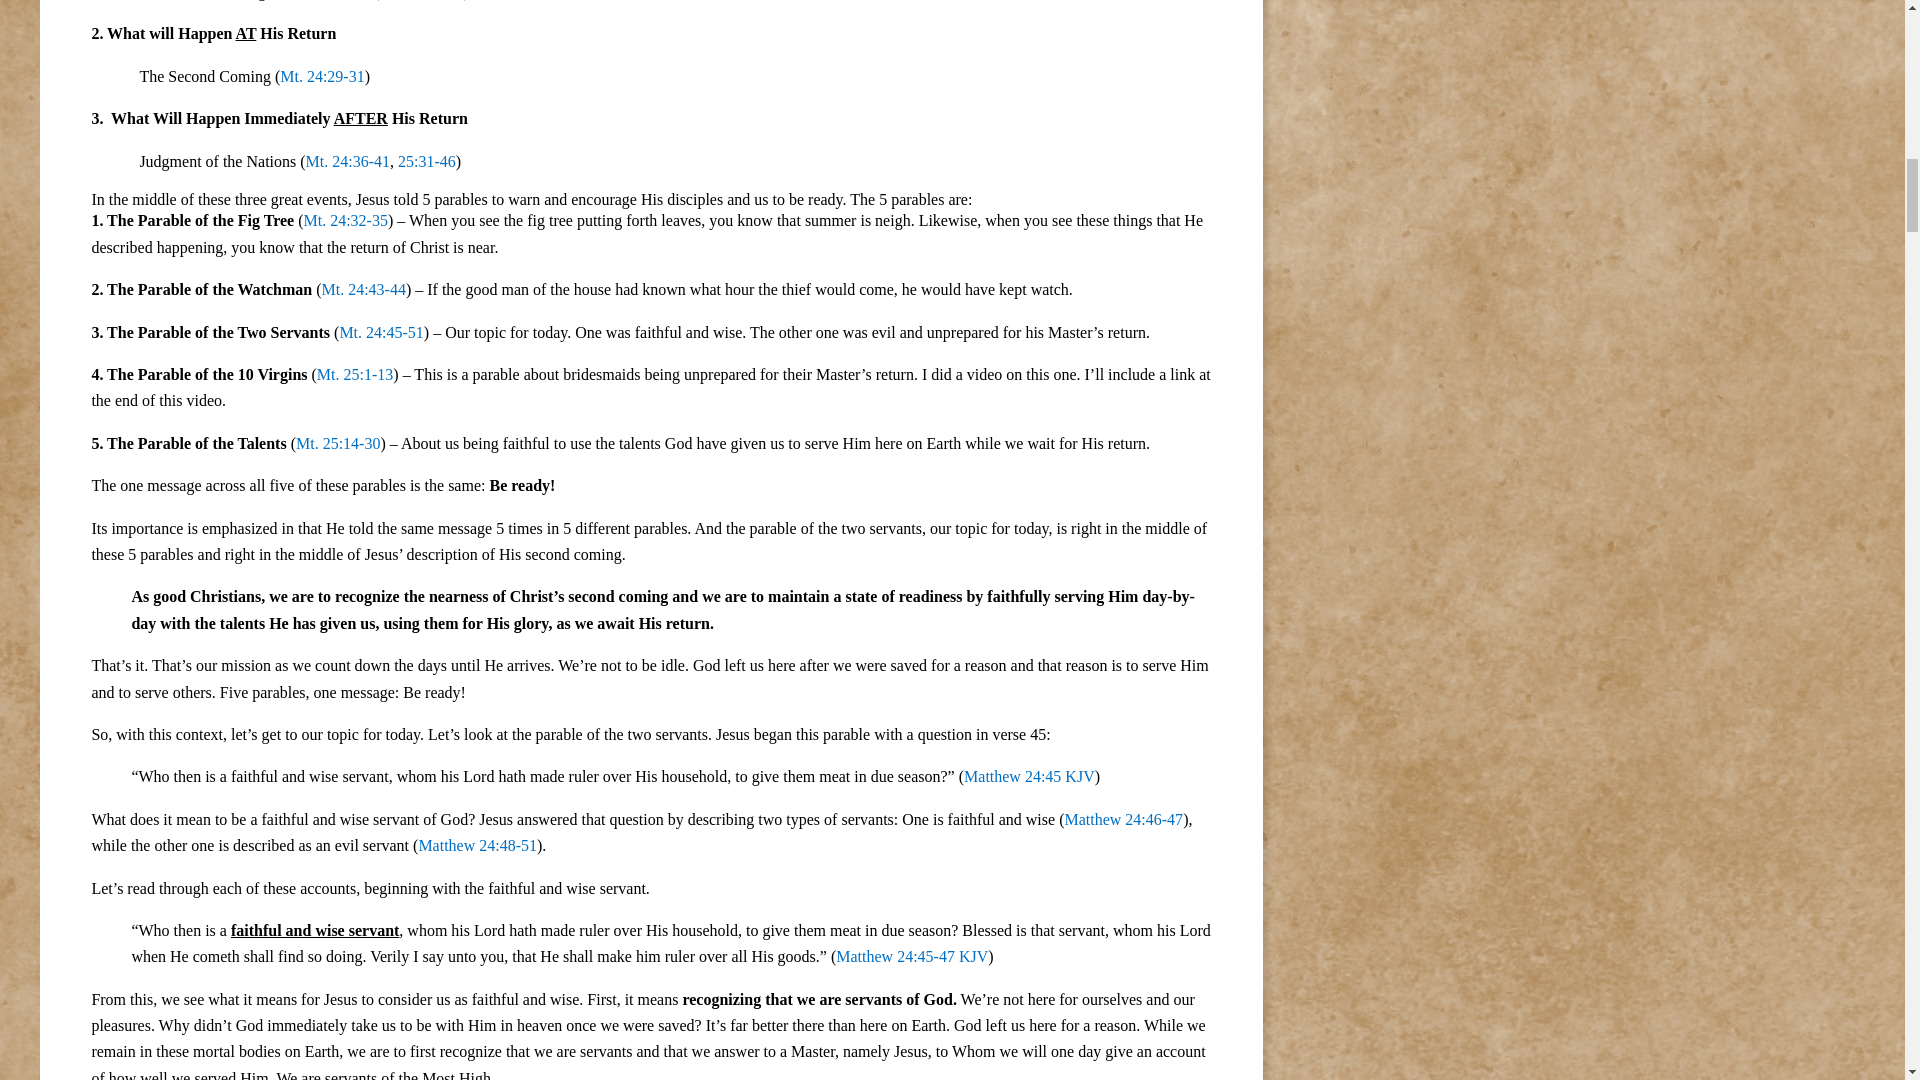  What do you see at coordinates (362, 289) in the screenshot?
I see `Mt. 24:43-44` at bounding box center [362, 289].